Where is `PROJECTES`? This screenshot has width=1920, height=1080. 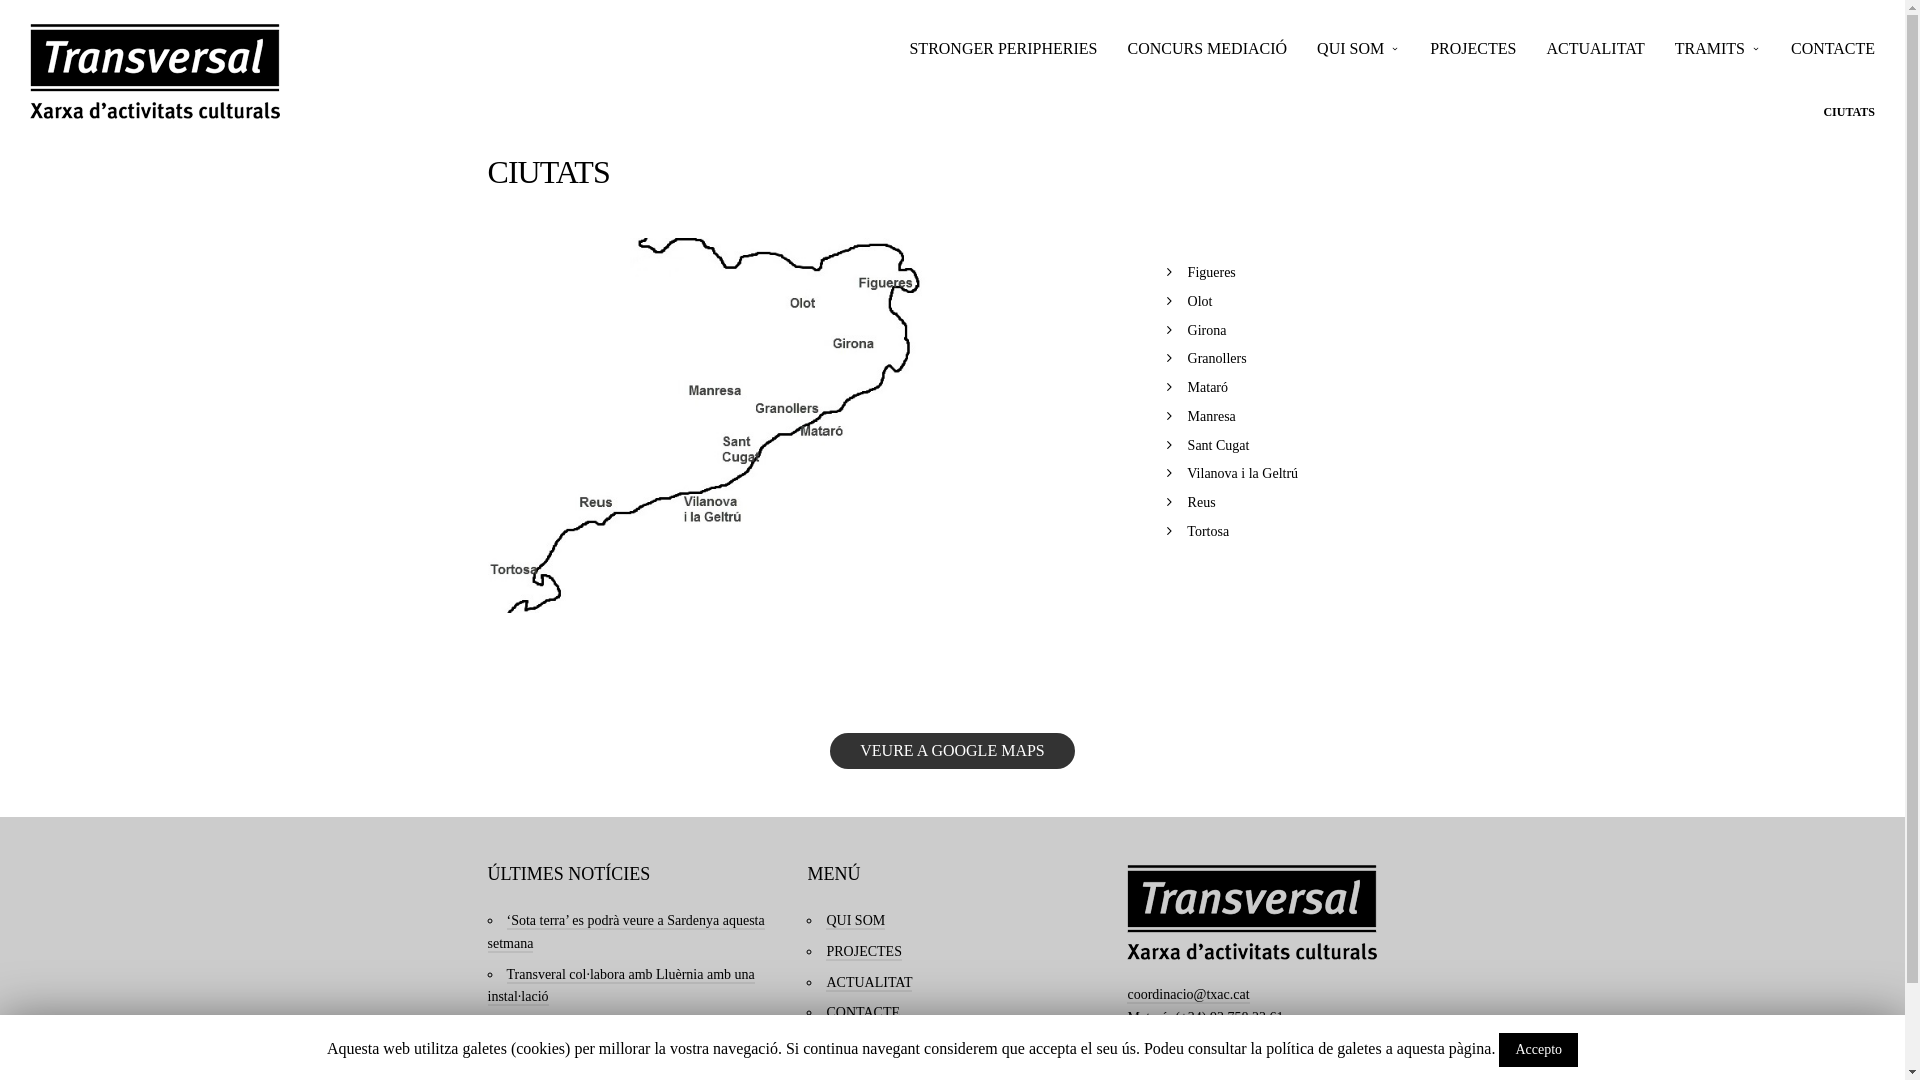
PROJECTES is located at coordinates (864, 952).